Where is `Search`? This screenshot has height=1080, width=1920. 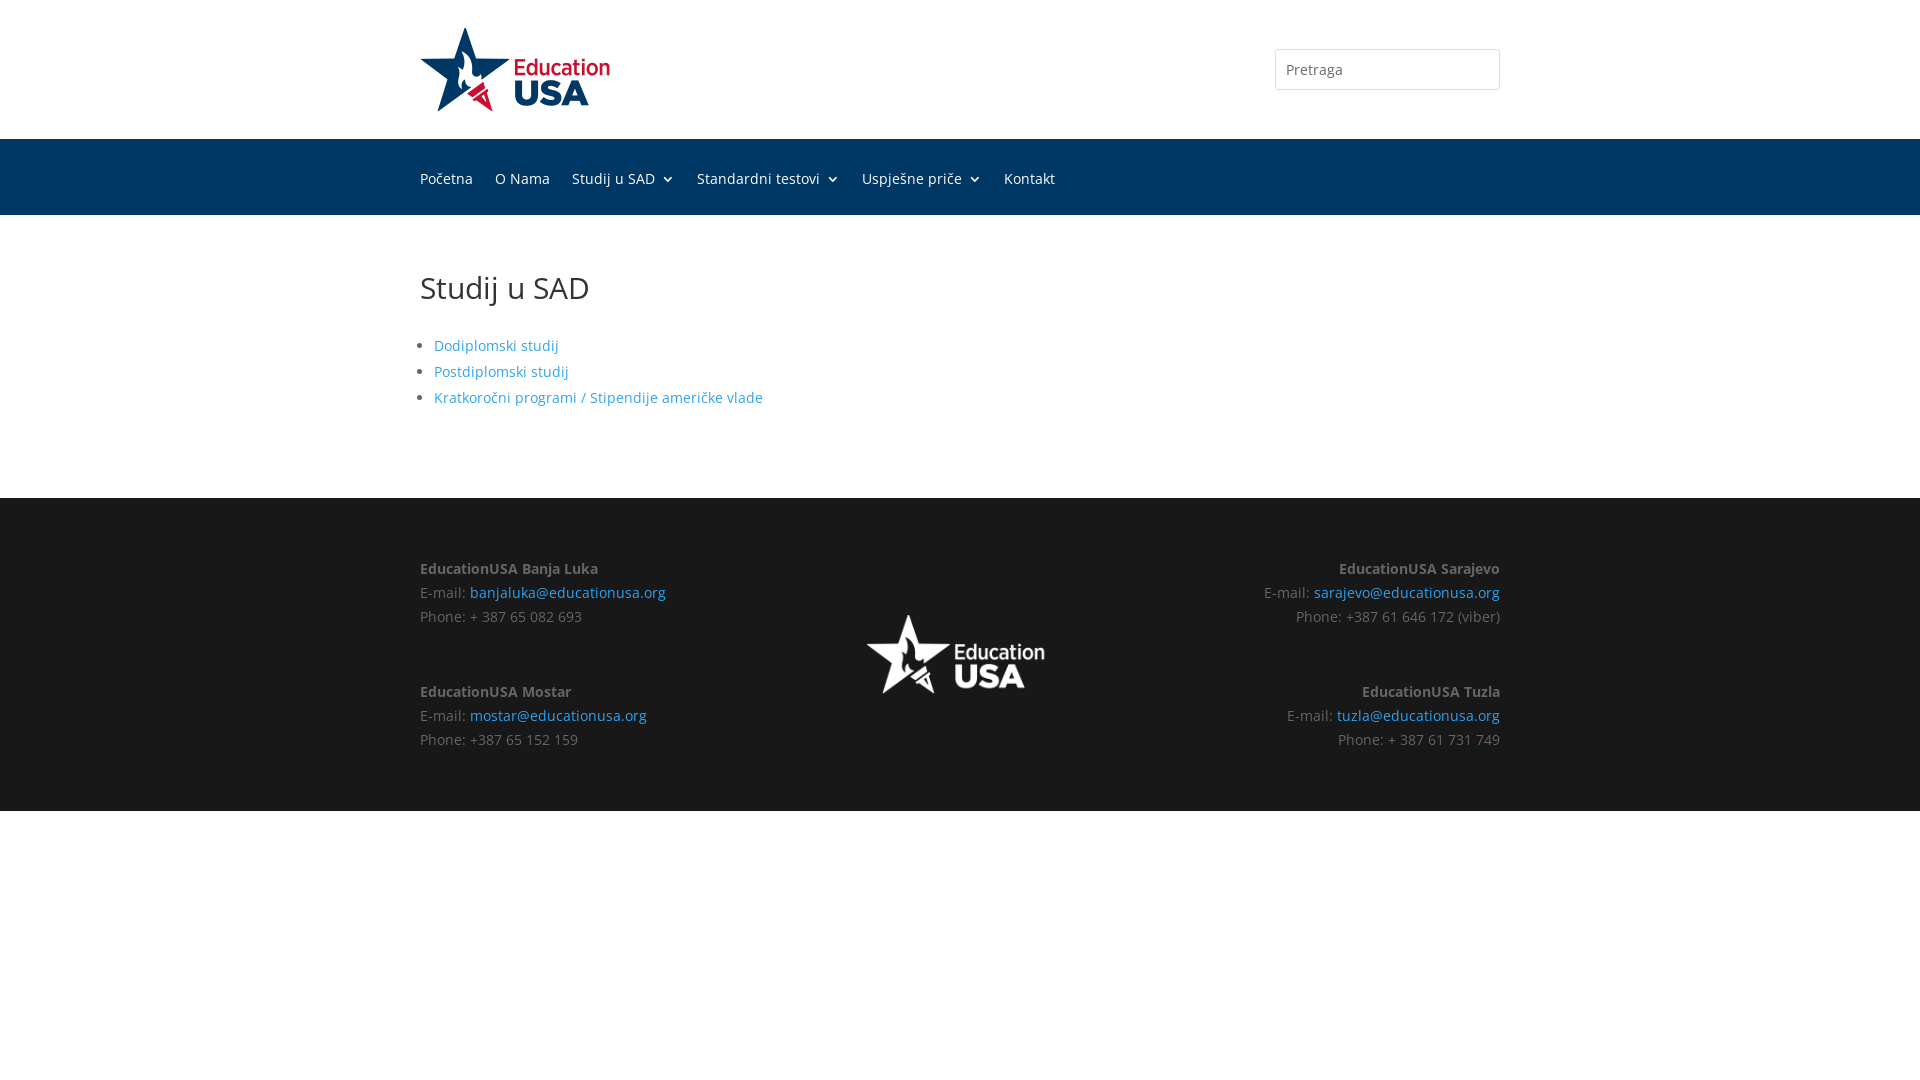 Search is located at coordinates (33, 19).